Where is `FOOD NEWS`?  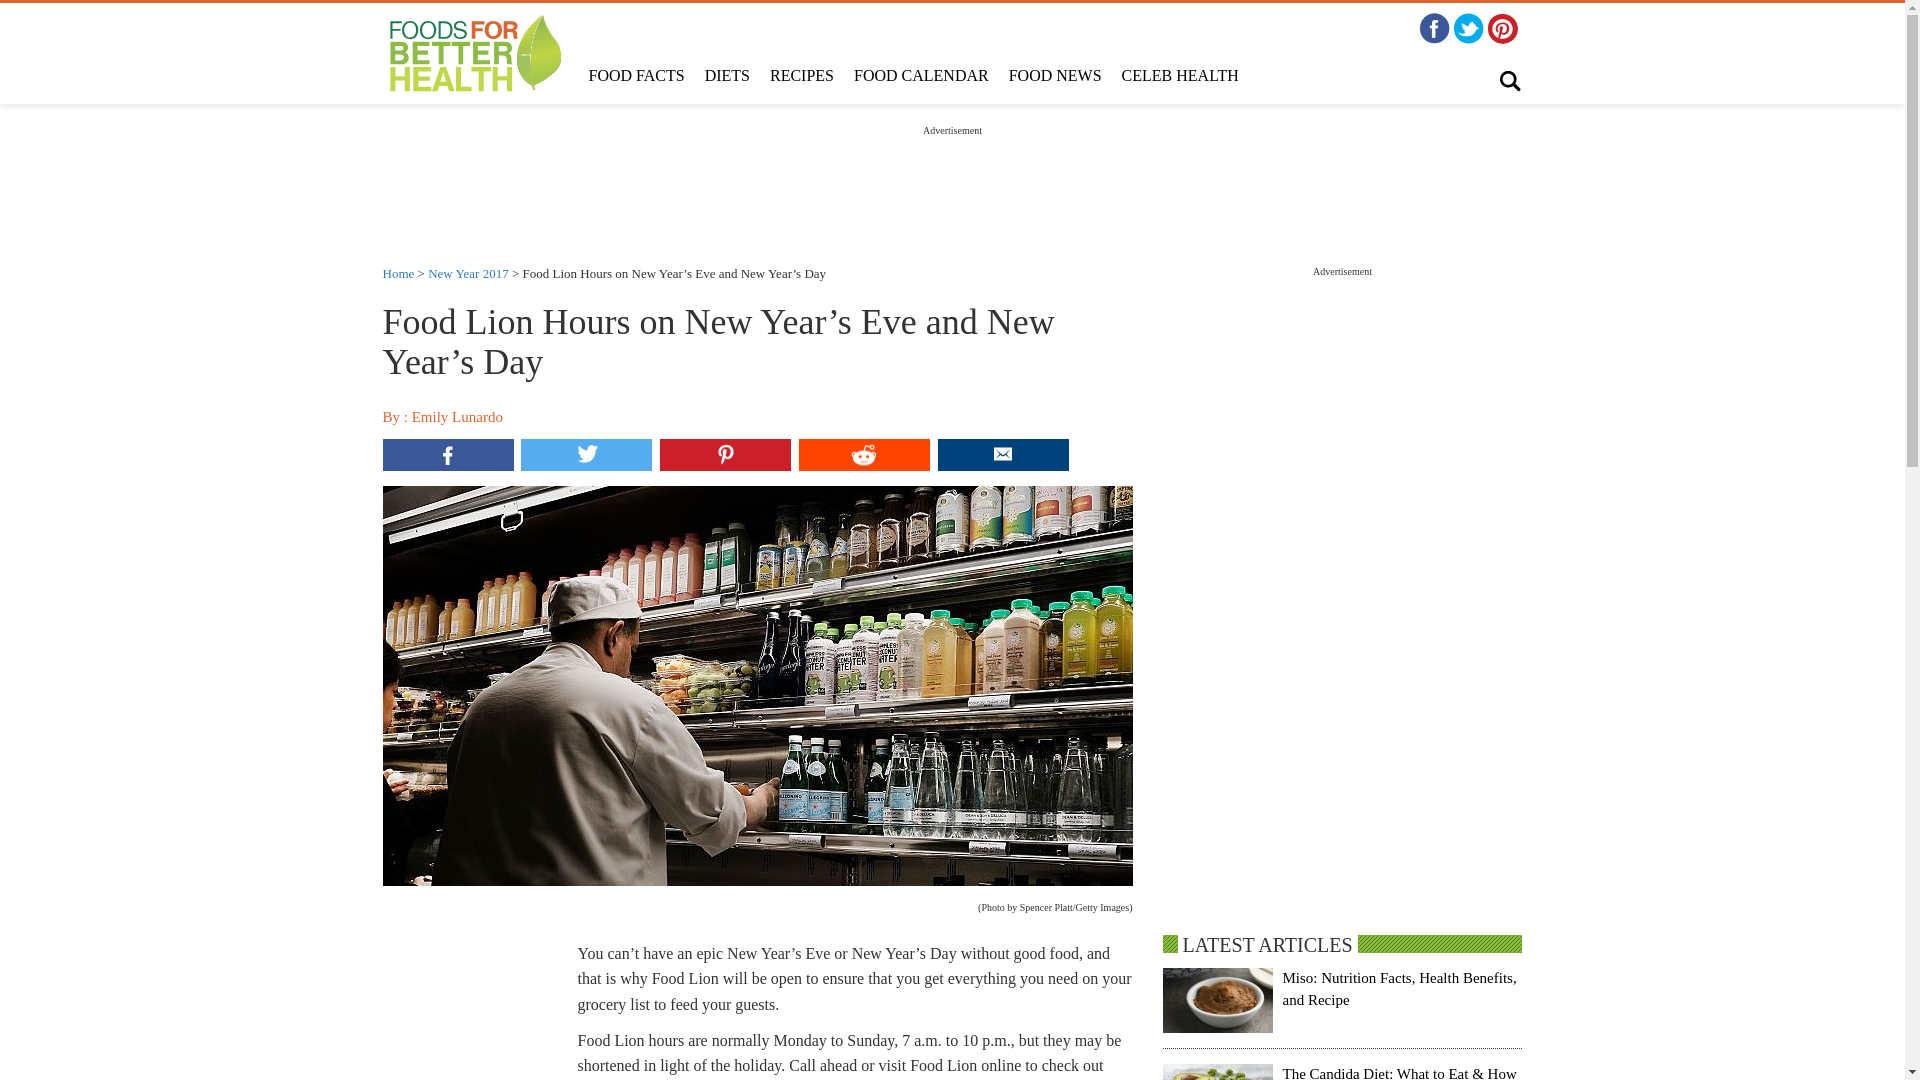
FOOD NEWS is located at coordinates (1054, 76).